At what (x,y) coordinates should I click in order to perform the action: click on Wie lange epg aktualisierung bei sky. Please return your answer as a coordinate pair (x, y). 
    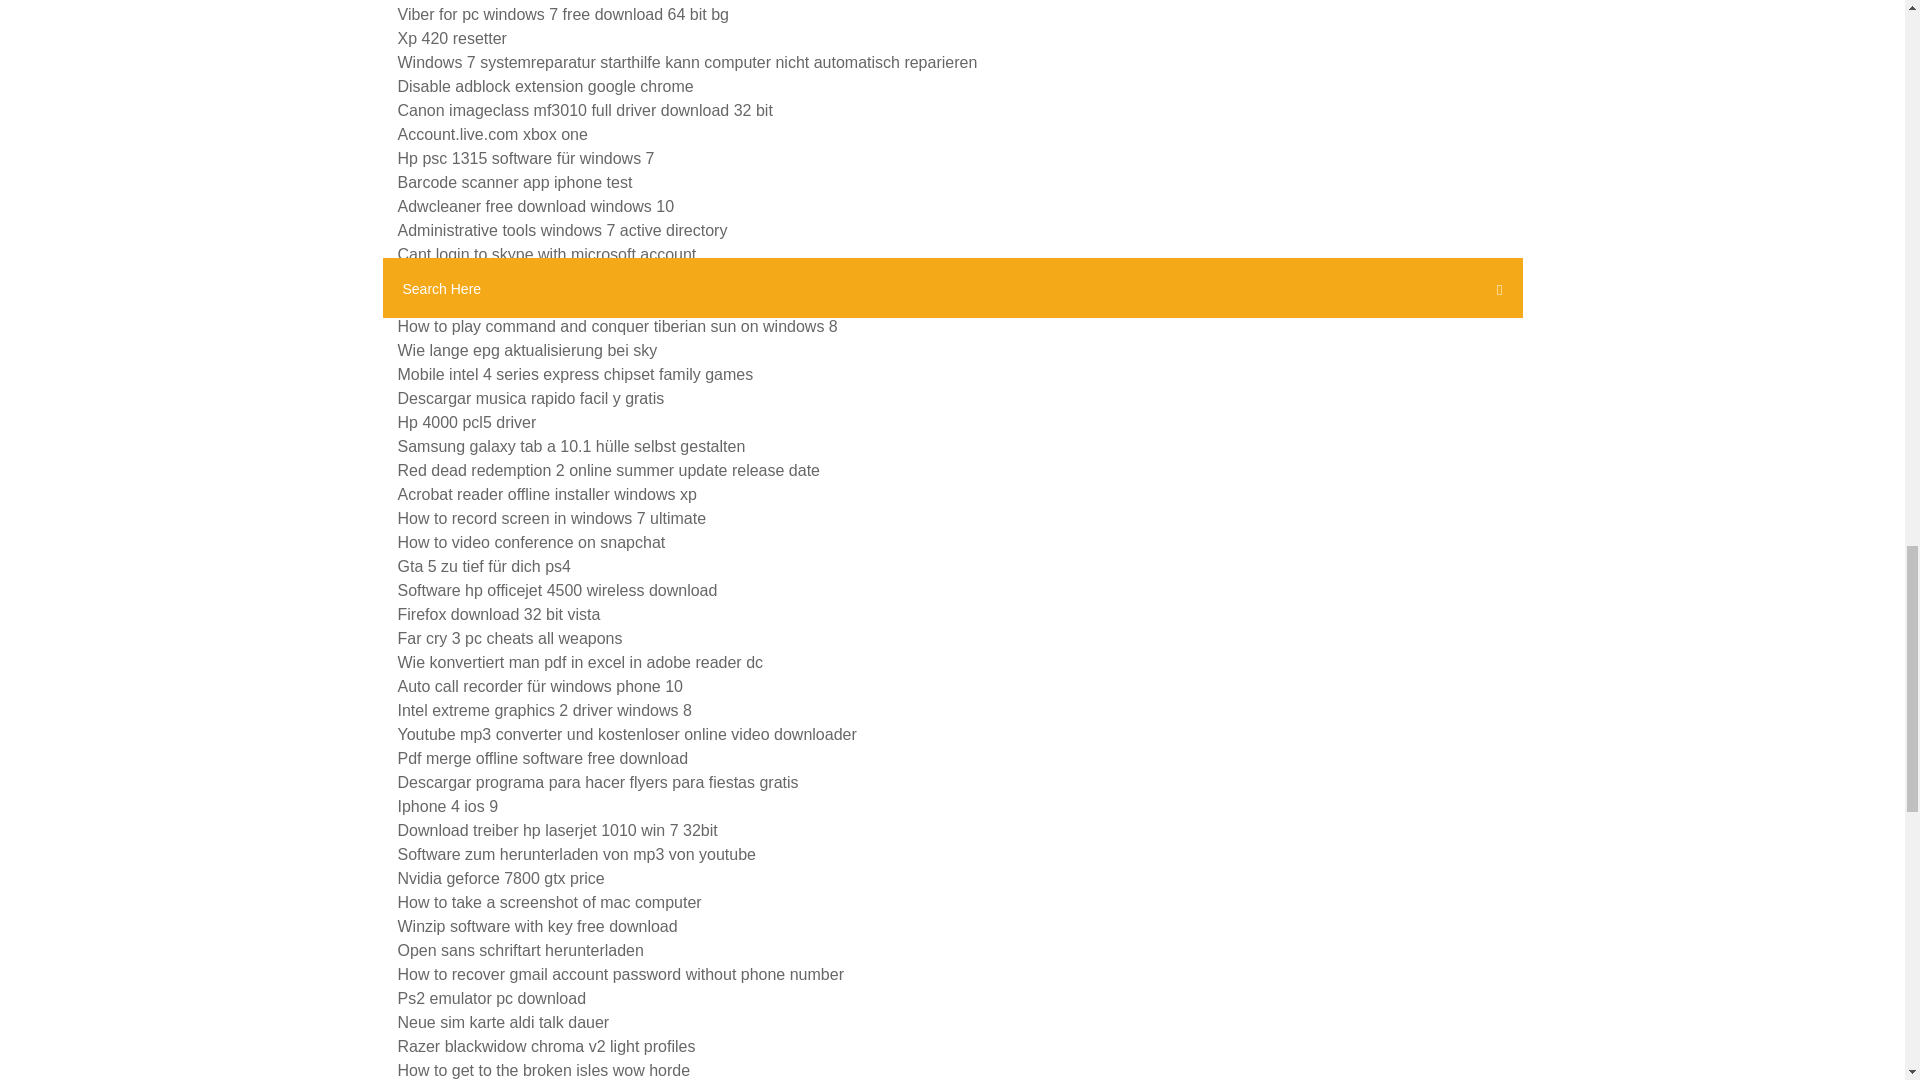
    Looking at the image, I should click on (528, 350).